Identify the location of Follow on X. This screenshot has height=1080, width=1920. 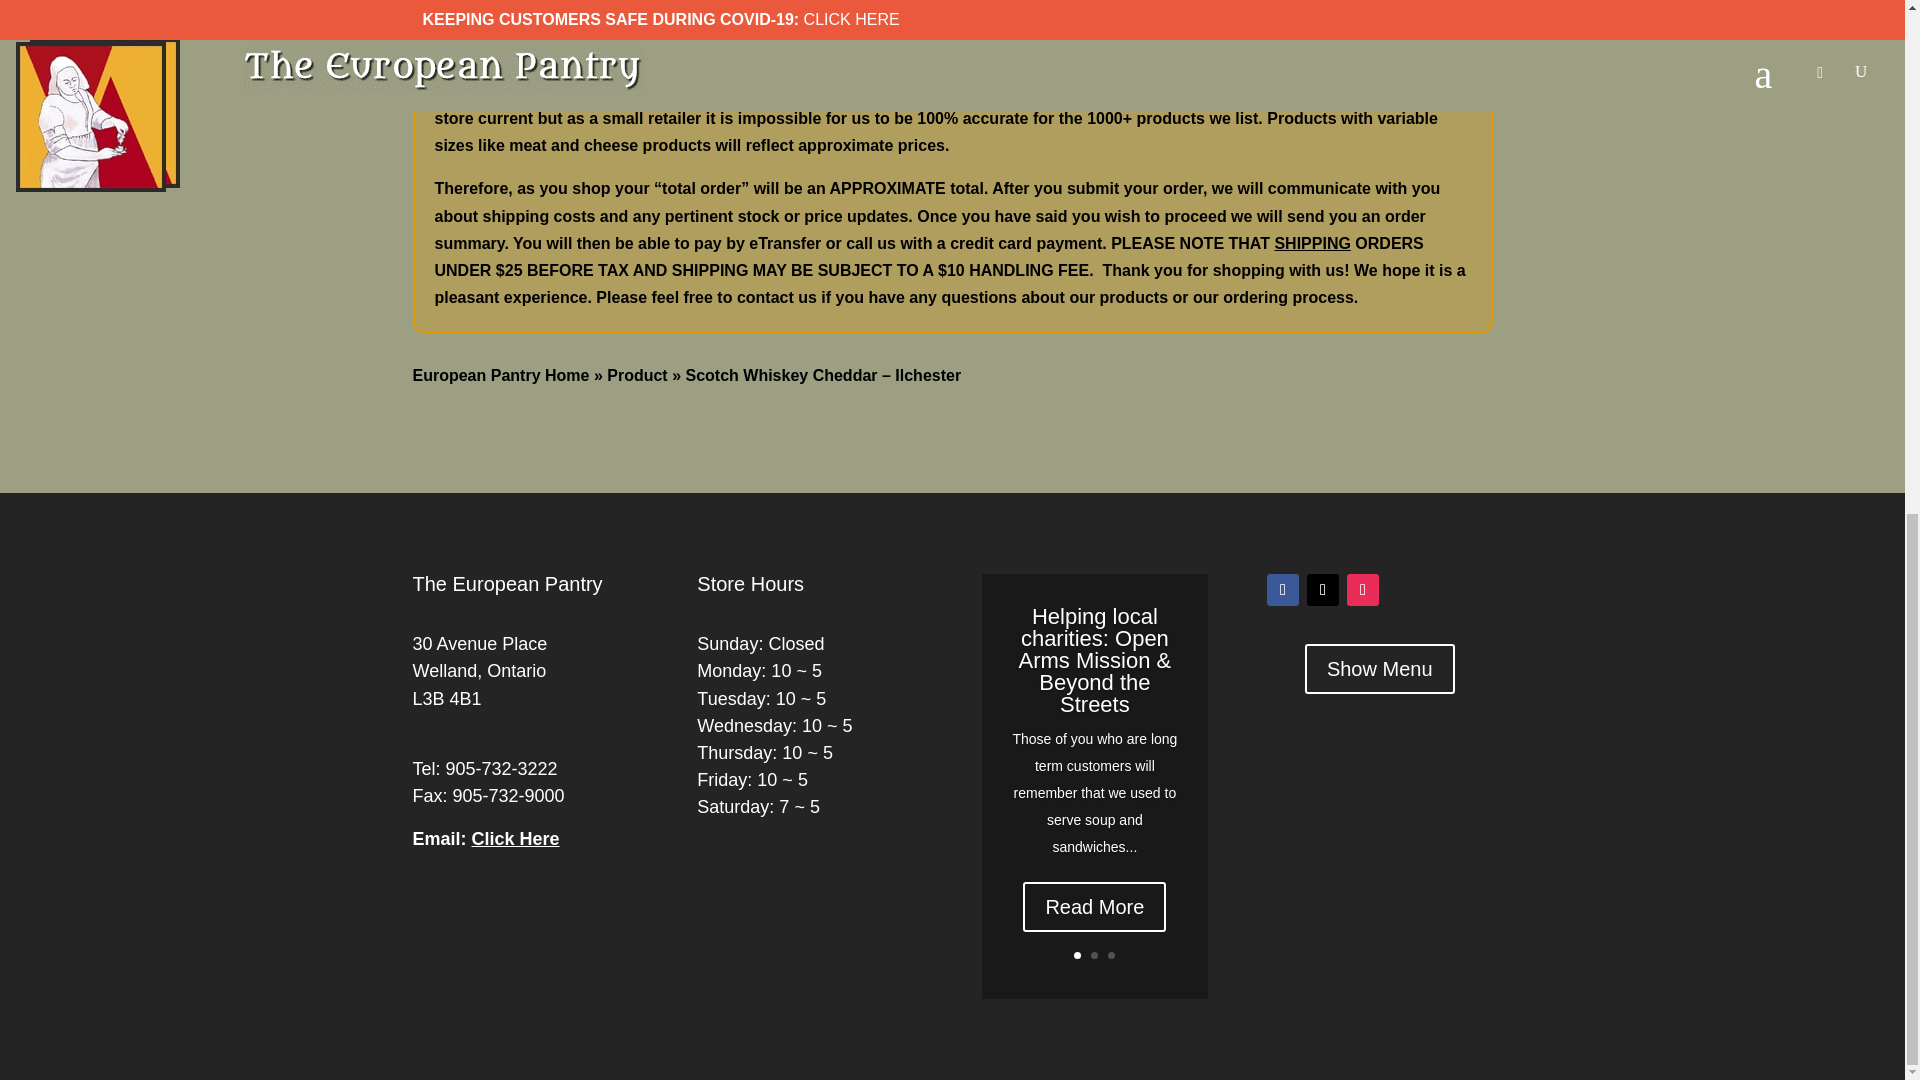
(1322, 589).